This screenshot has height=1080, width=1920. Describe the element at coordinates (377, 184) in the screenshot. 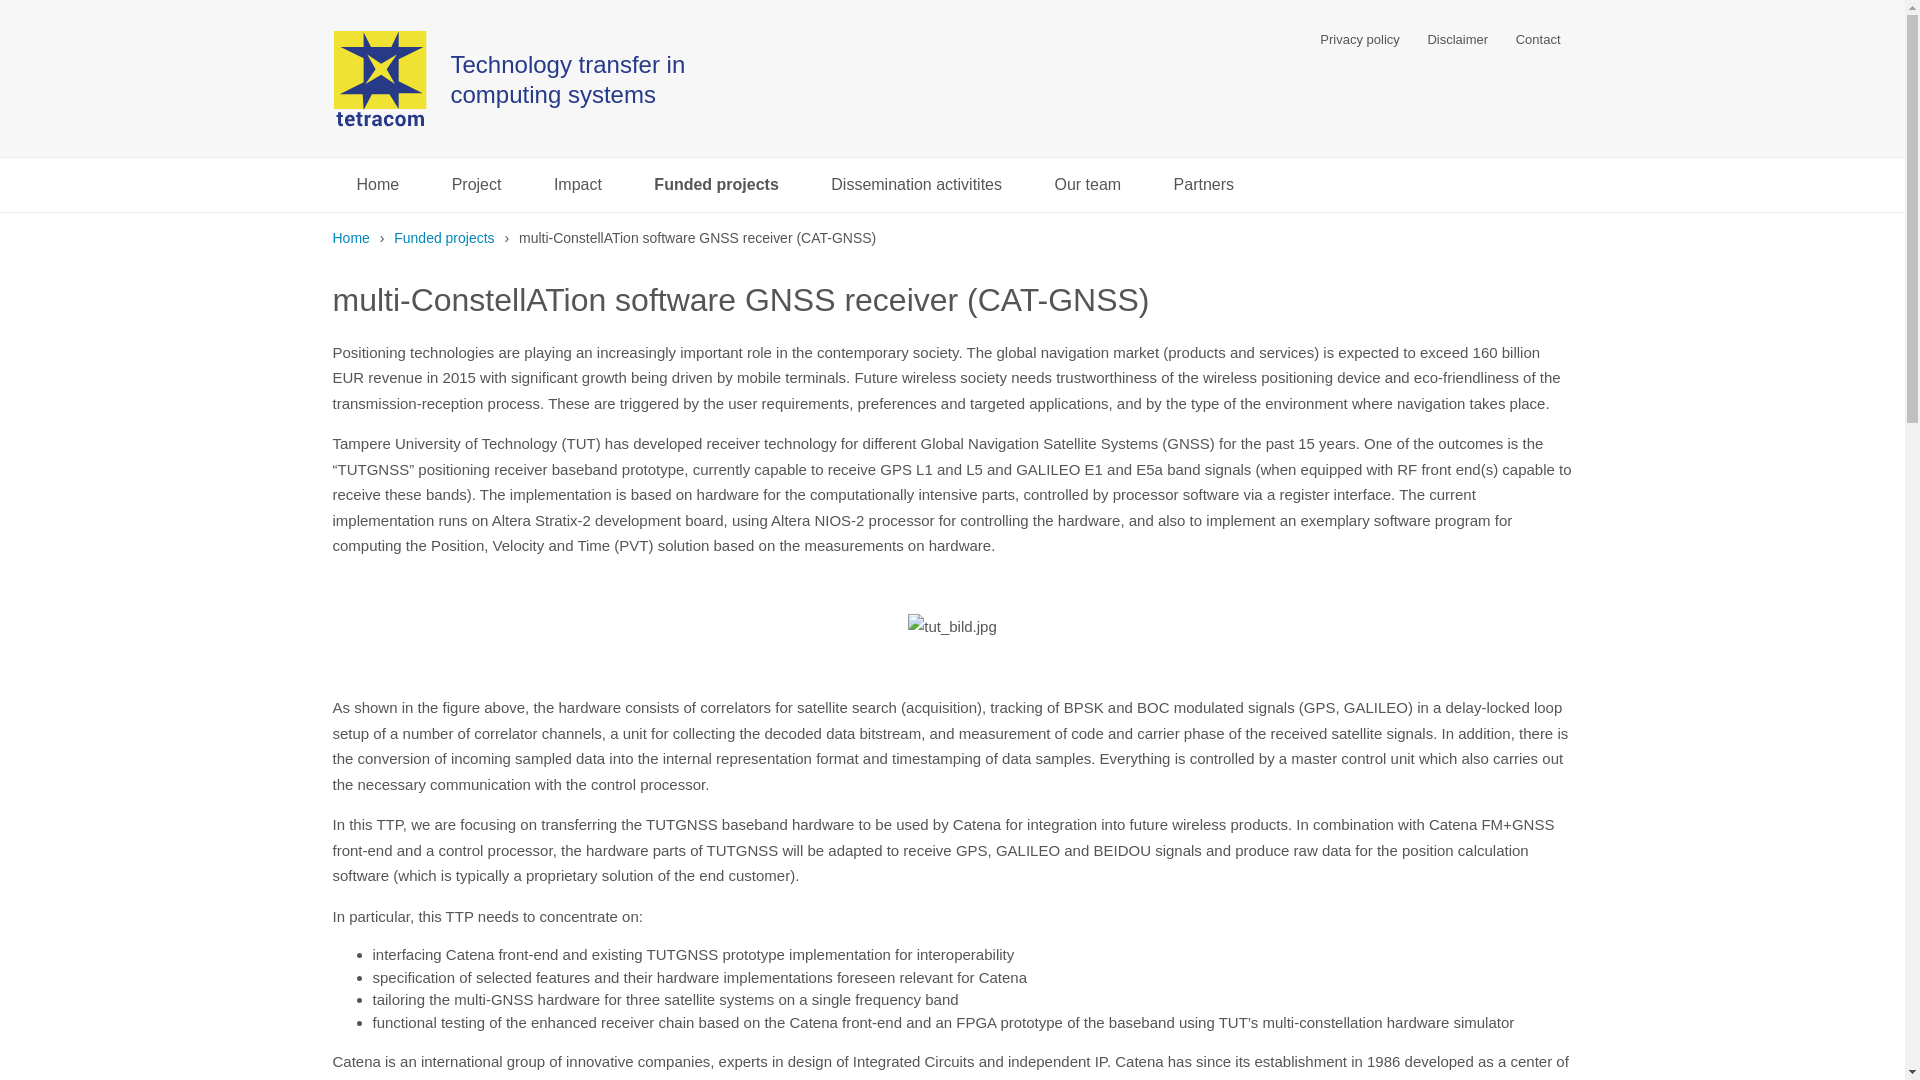

I see `Home` at that location.